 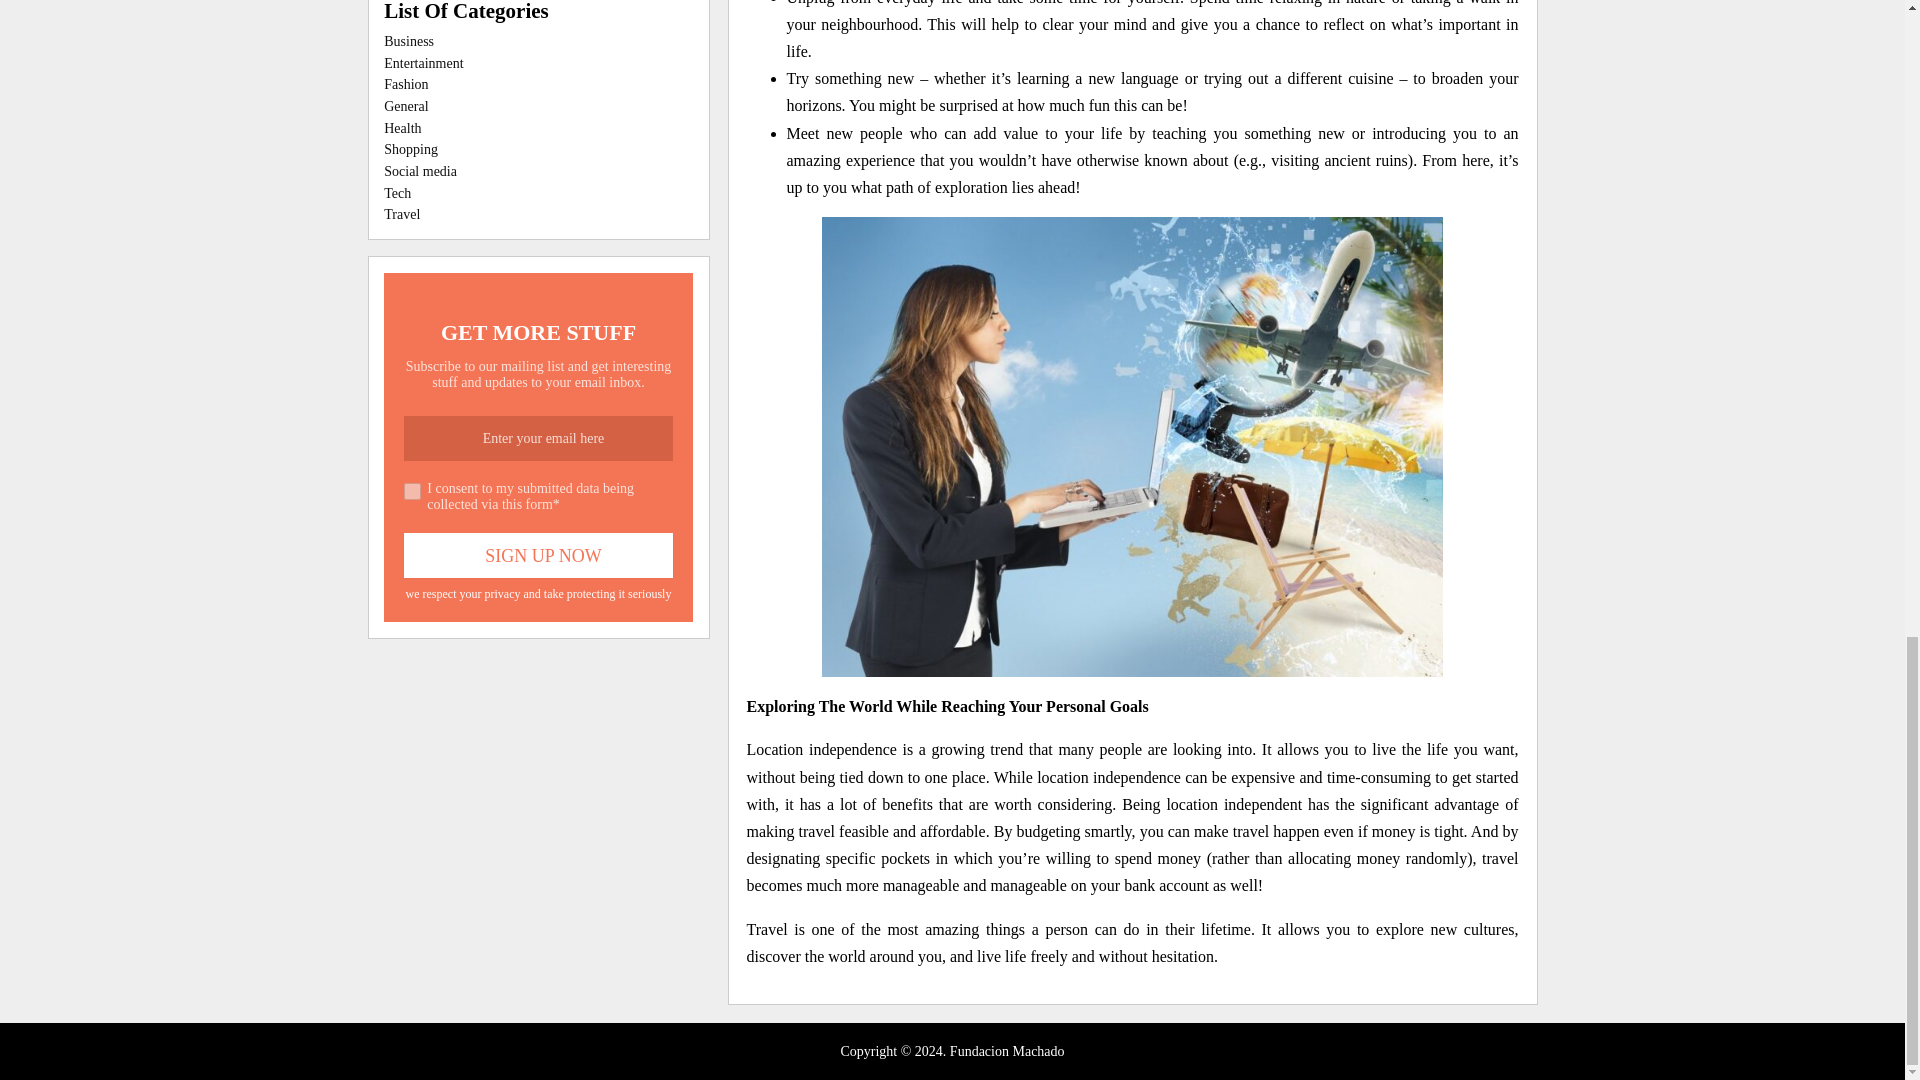 I want to click on Business, so click(x=408, y=40).